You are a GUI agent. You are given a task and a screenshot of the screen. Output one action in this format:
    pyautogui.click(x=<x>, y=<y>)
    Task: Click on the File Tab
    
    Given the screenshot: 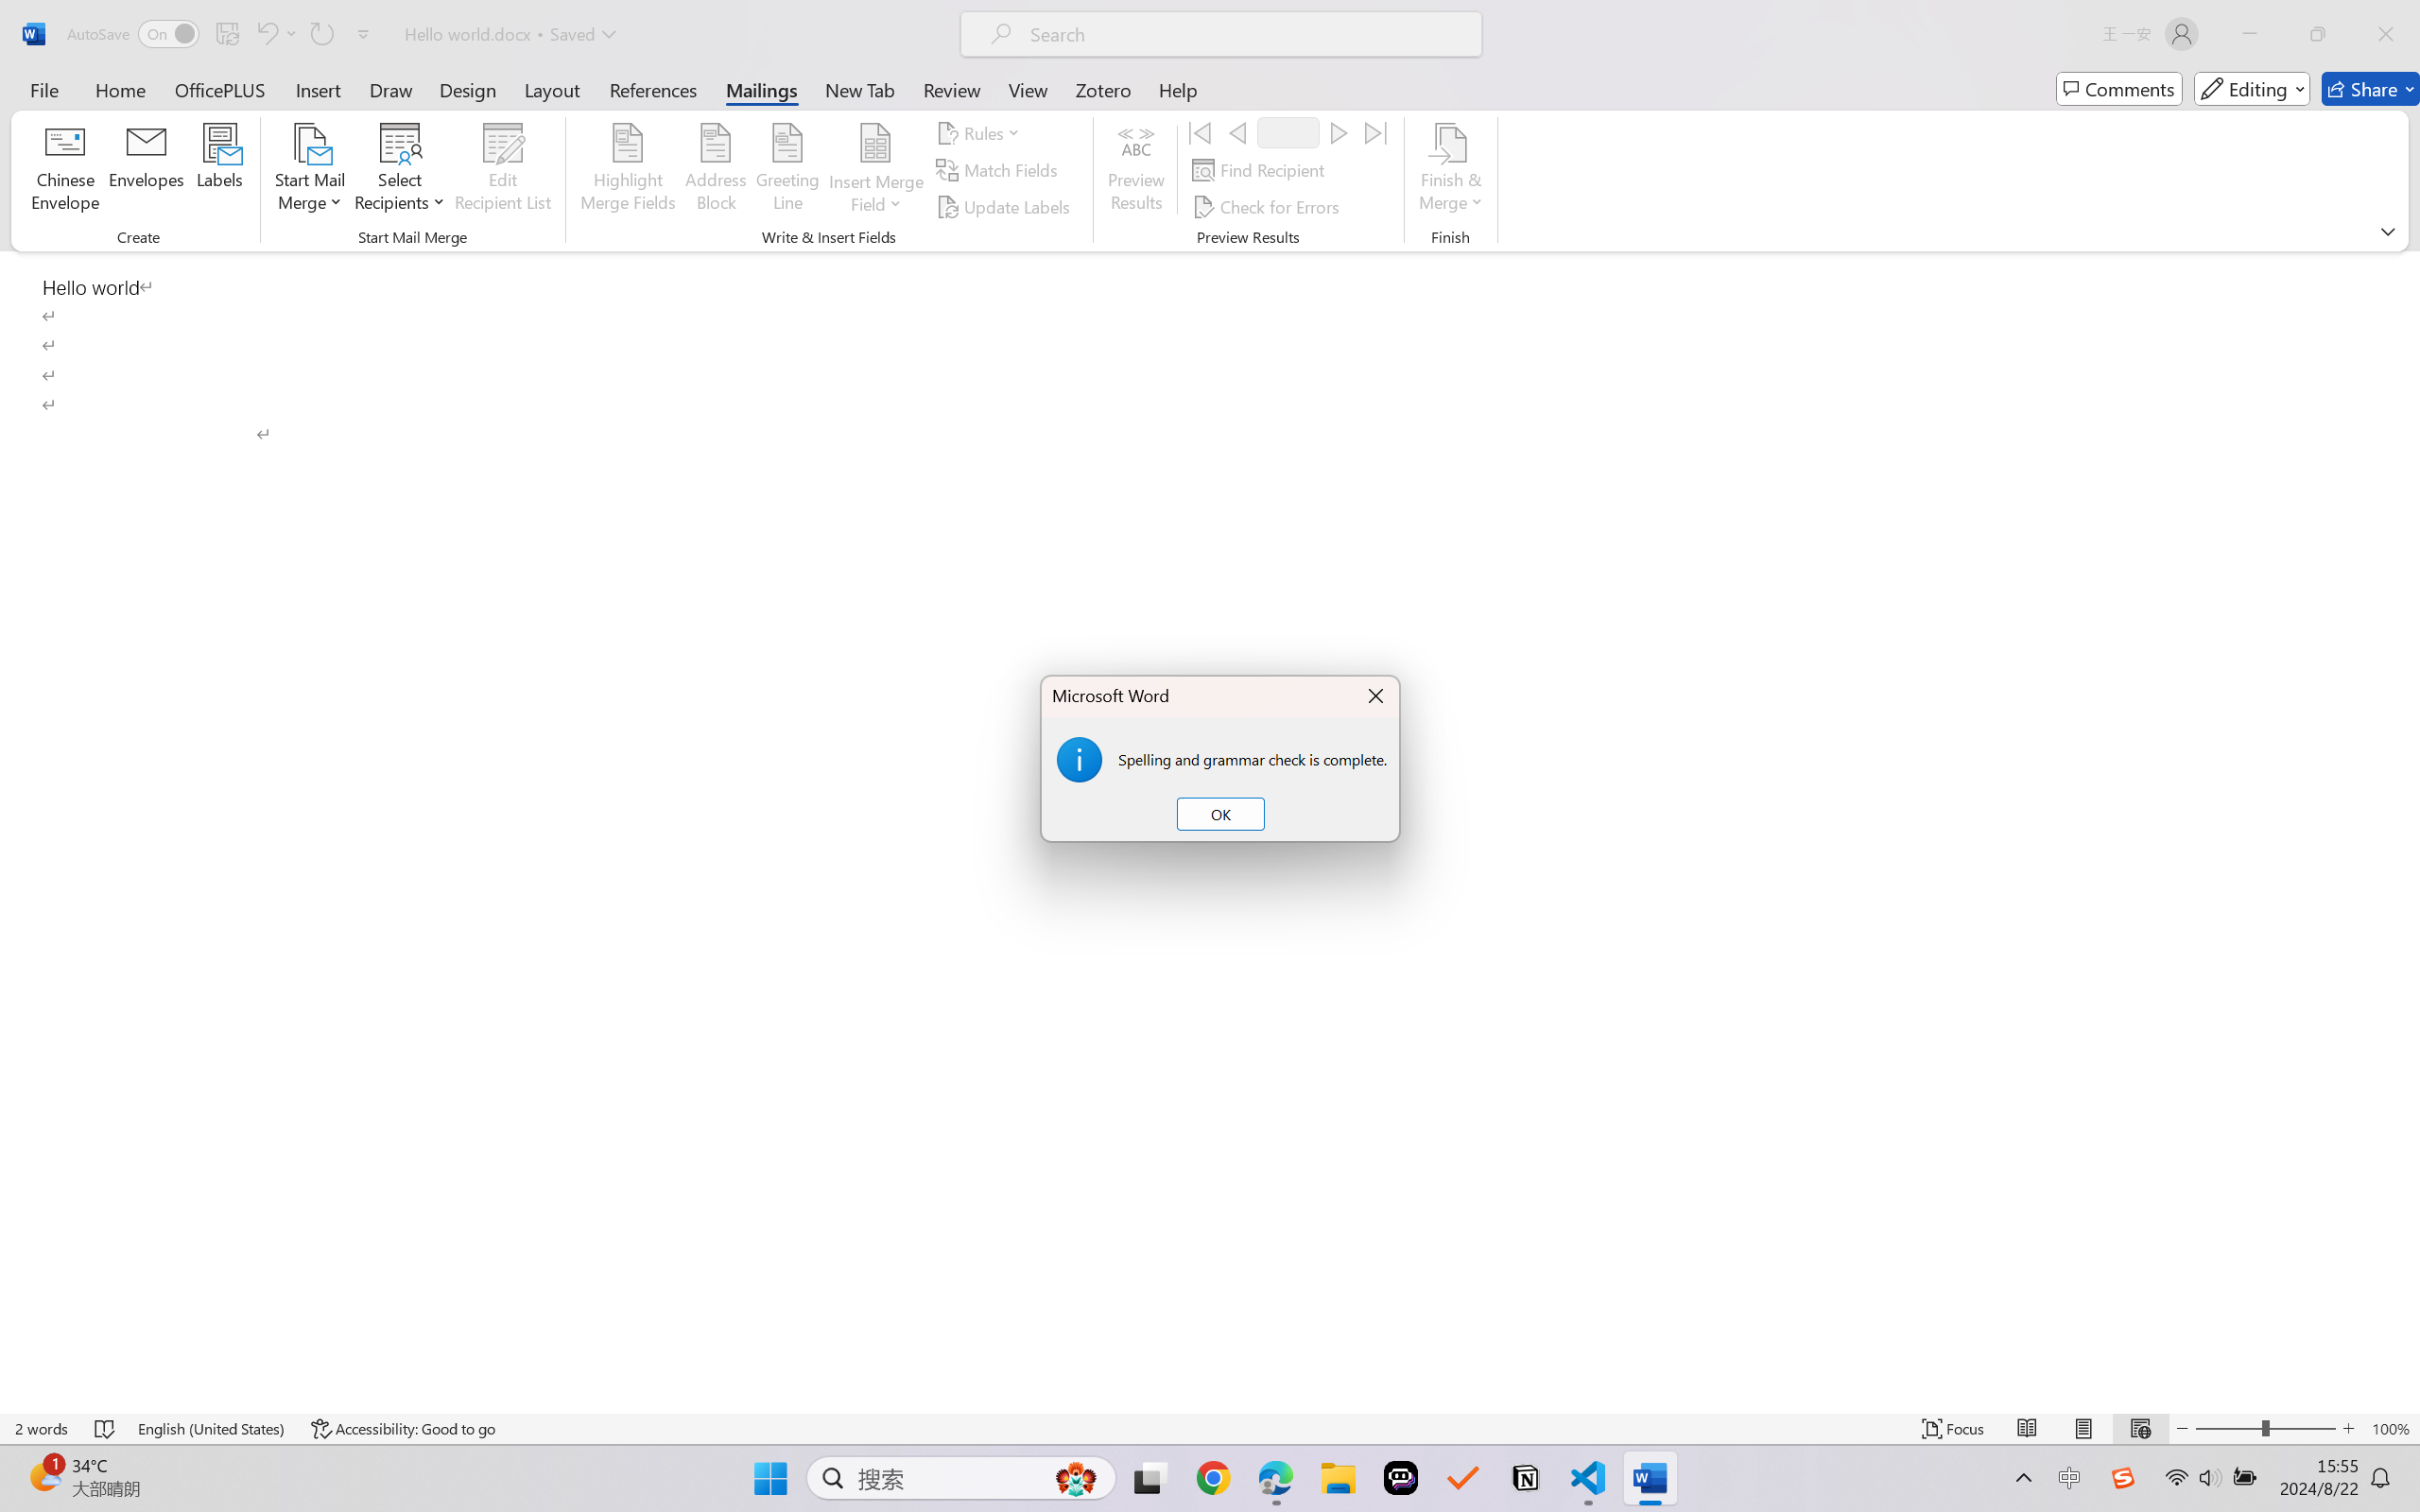 What is the action you would take?
    pyautogui.click(x=43, y=89)
    